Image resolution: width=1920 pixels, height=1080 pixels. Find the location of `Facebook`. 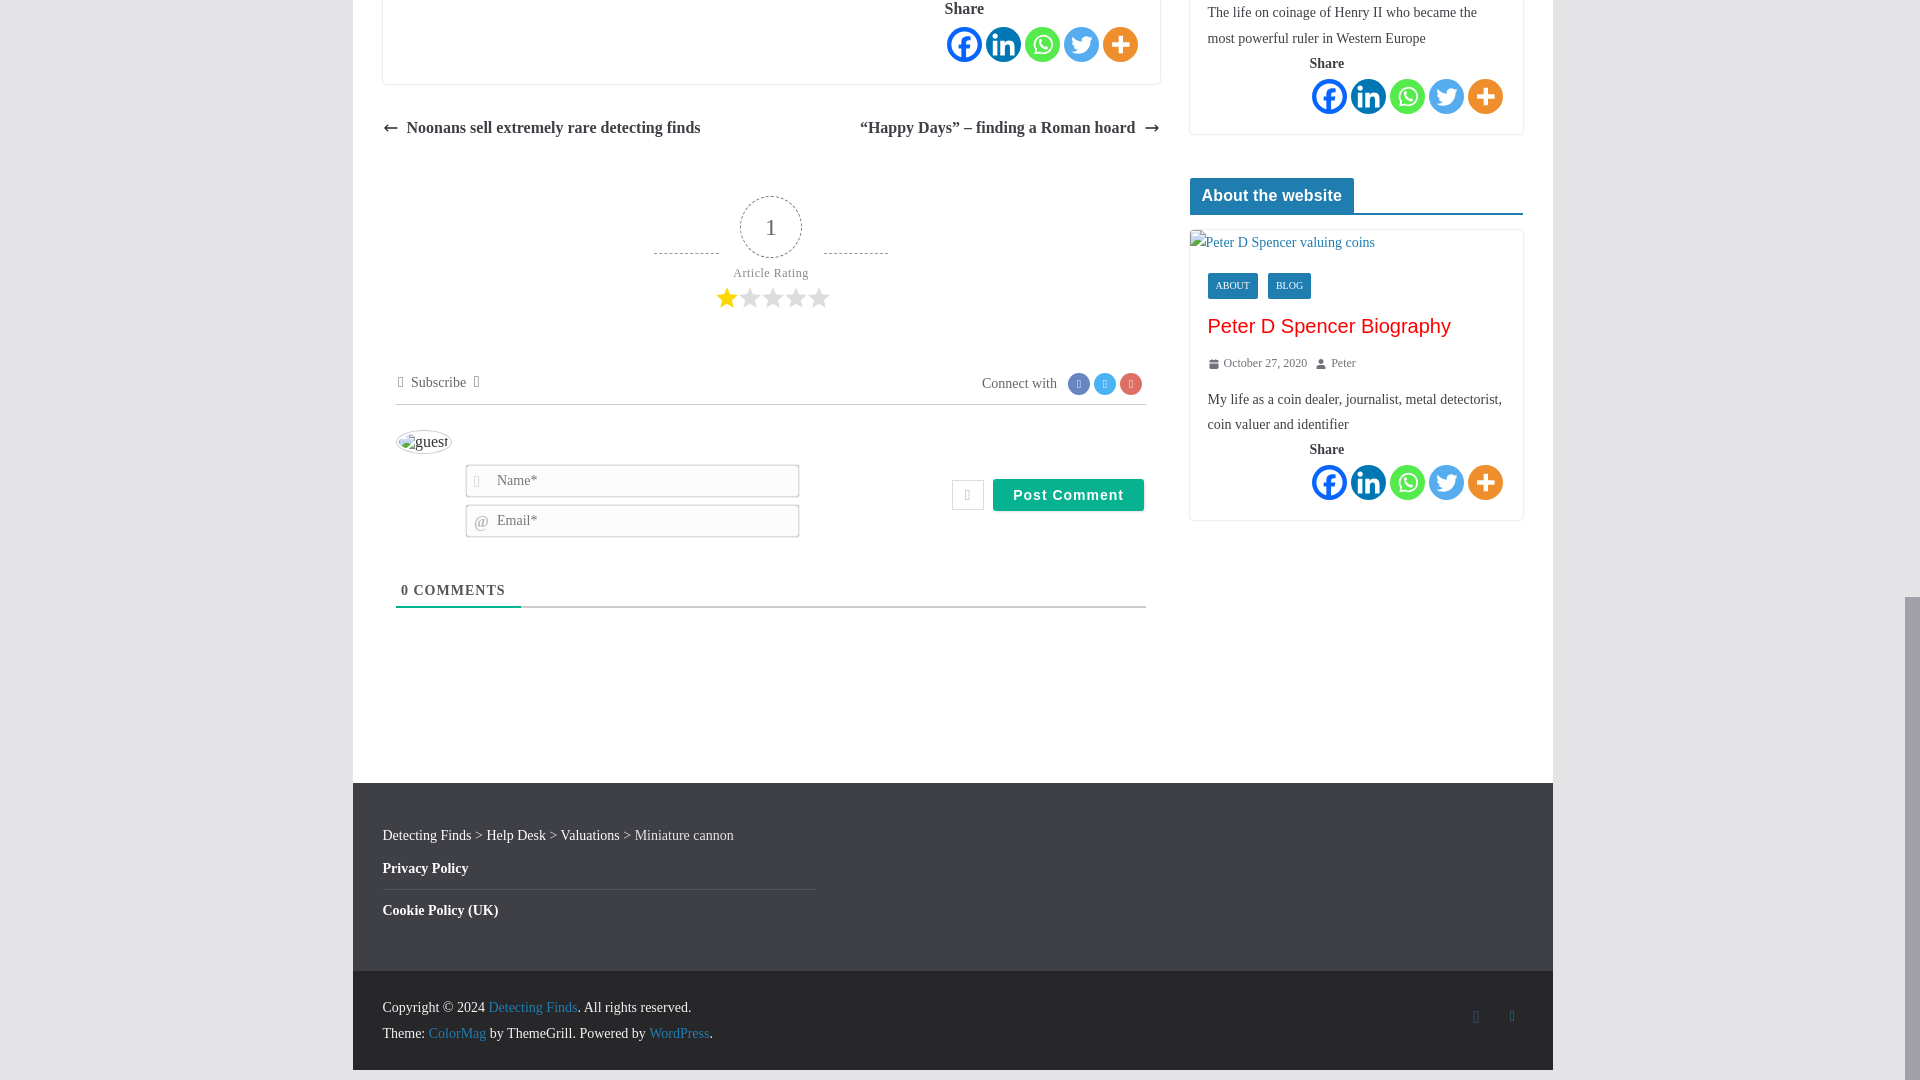

Facebook is located at coordinates (964, 44).